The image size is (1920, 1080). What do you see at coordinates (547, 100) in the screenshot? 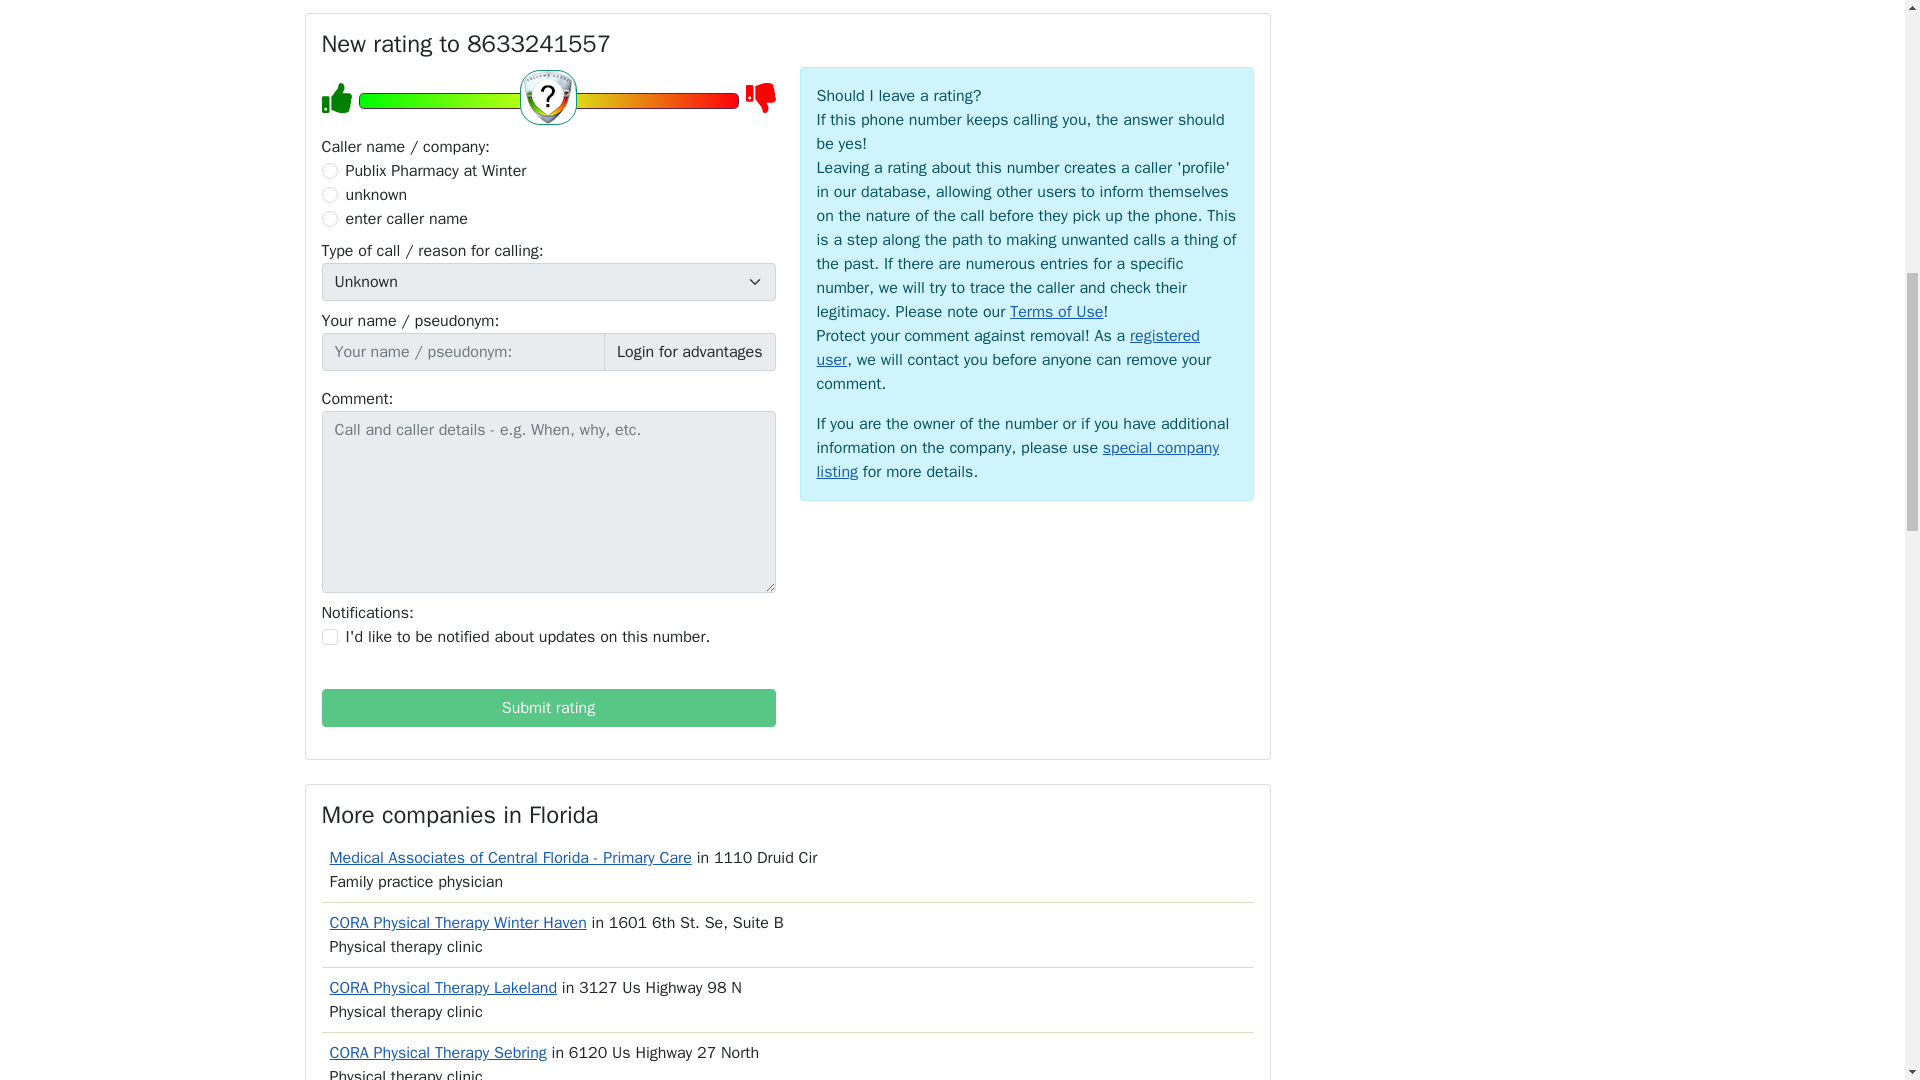
I see `5` at bounding box center [547, 100].